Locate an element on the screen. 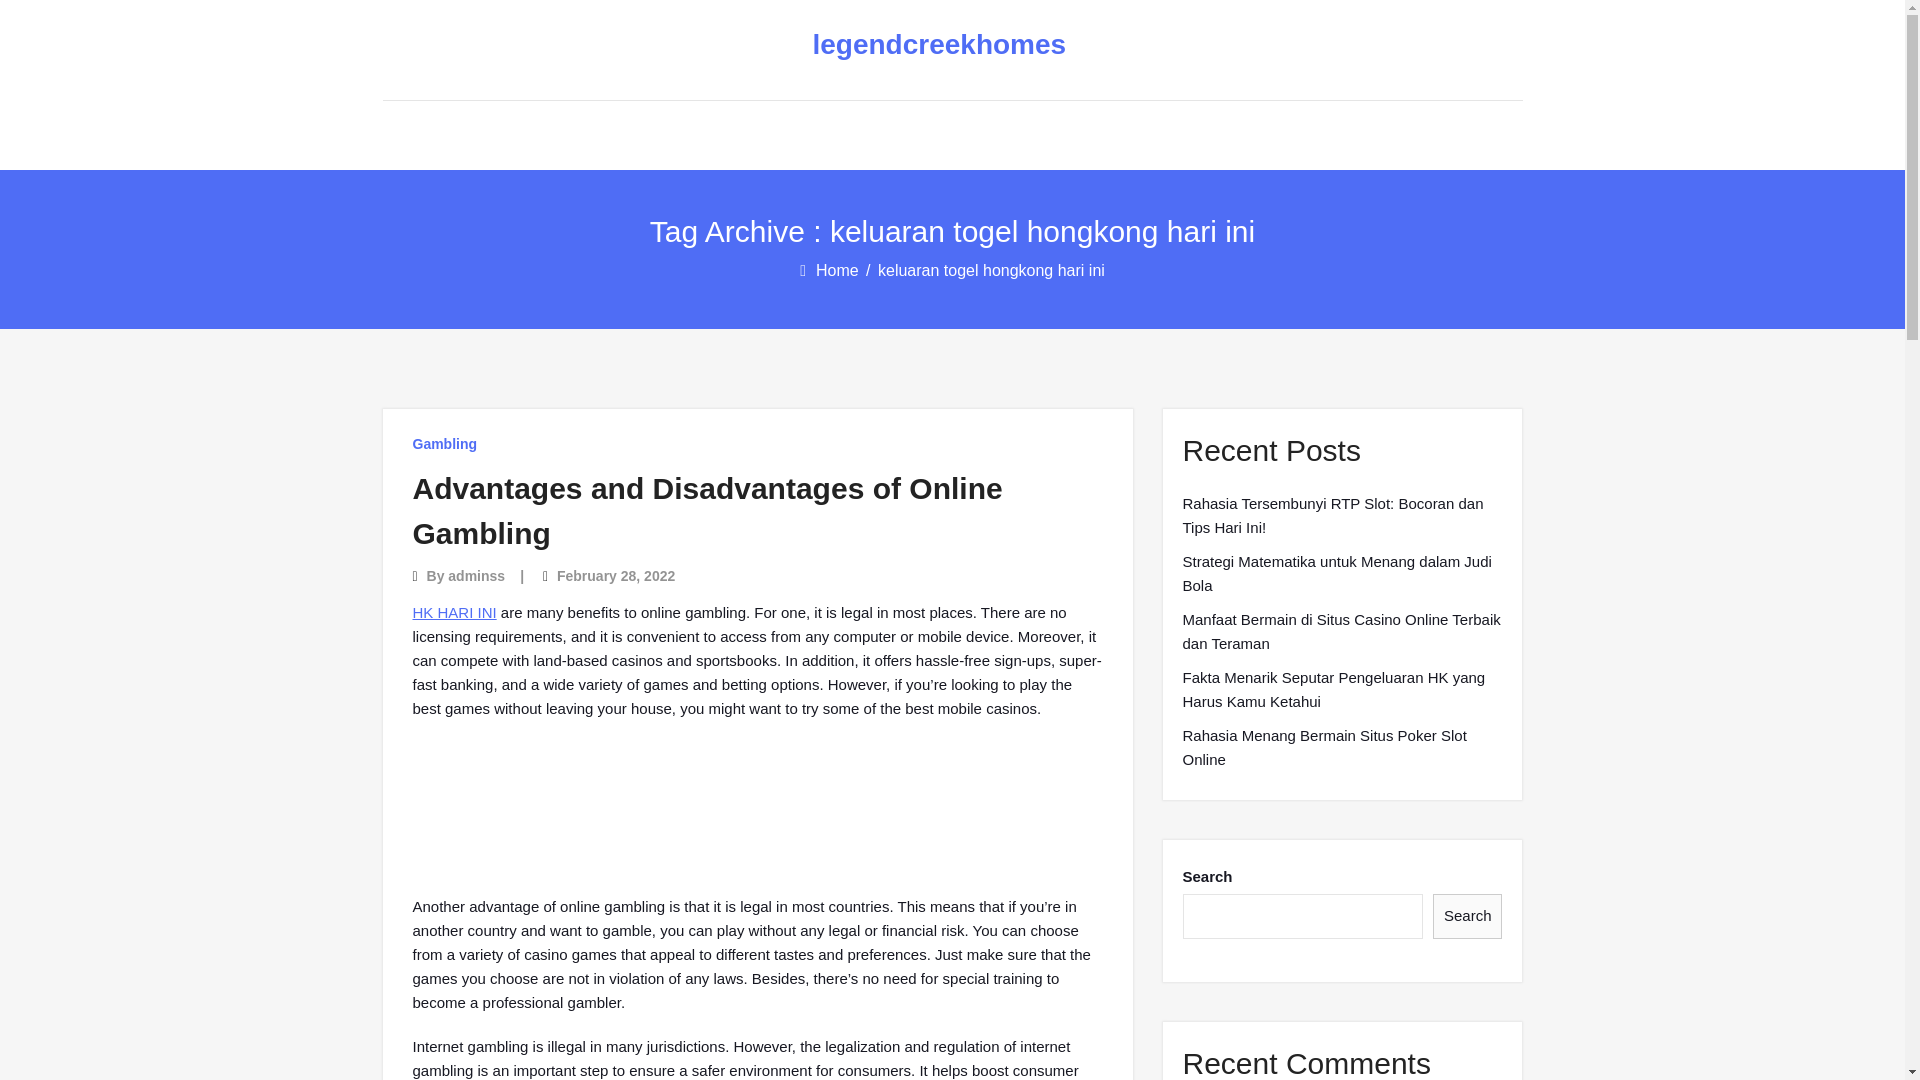 The width and height of the screenshot is (1920, 1080). Manfaat Bermain di Situs Casino Online Terbaik dan Teraman is located at coordinates (1342, 632).